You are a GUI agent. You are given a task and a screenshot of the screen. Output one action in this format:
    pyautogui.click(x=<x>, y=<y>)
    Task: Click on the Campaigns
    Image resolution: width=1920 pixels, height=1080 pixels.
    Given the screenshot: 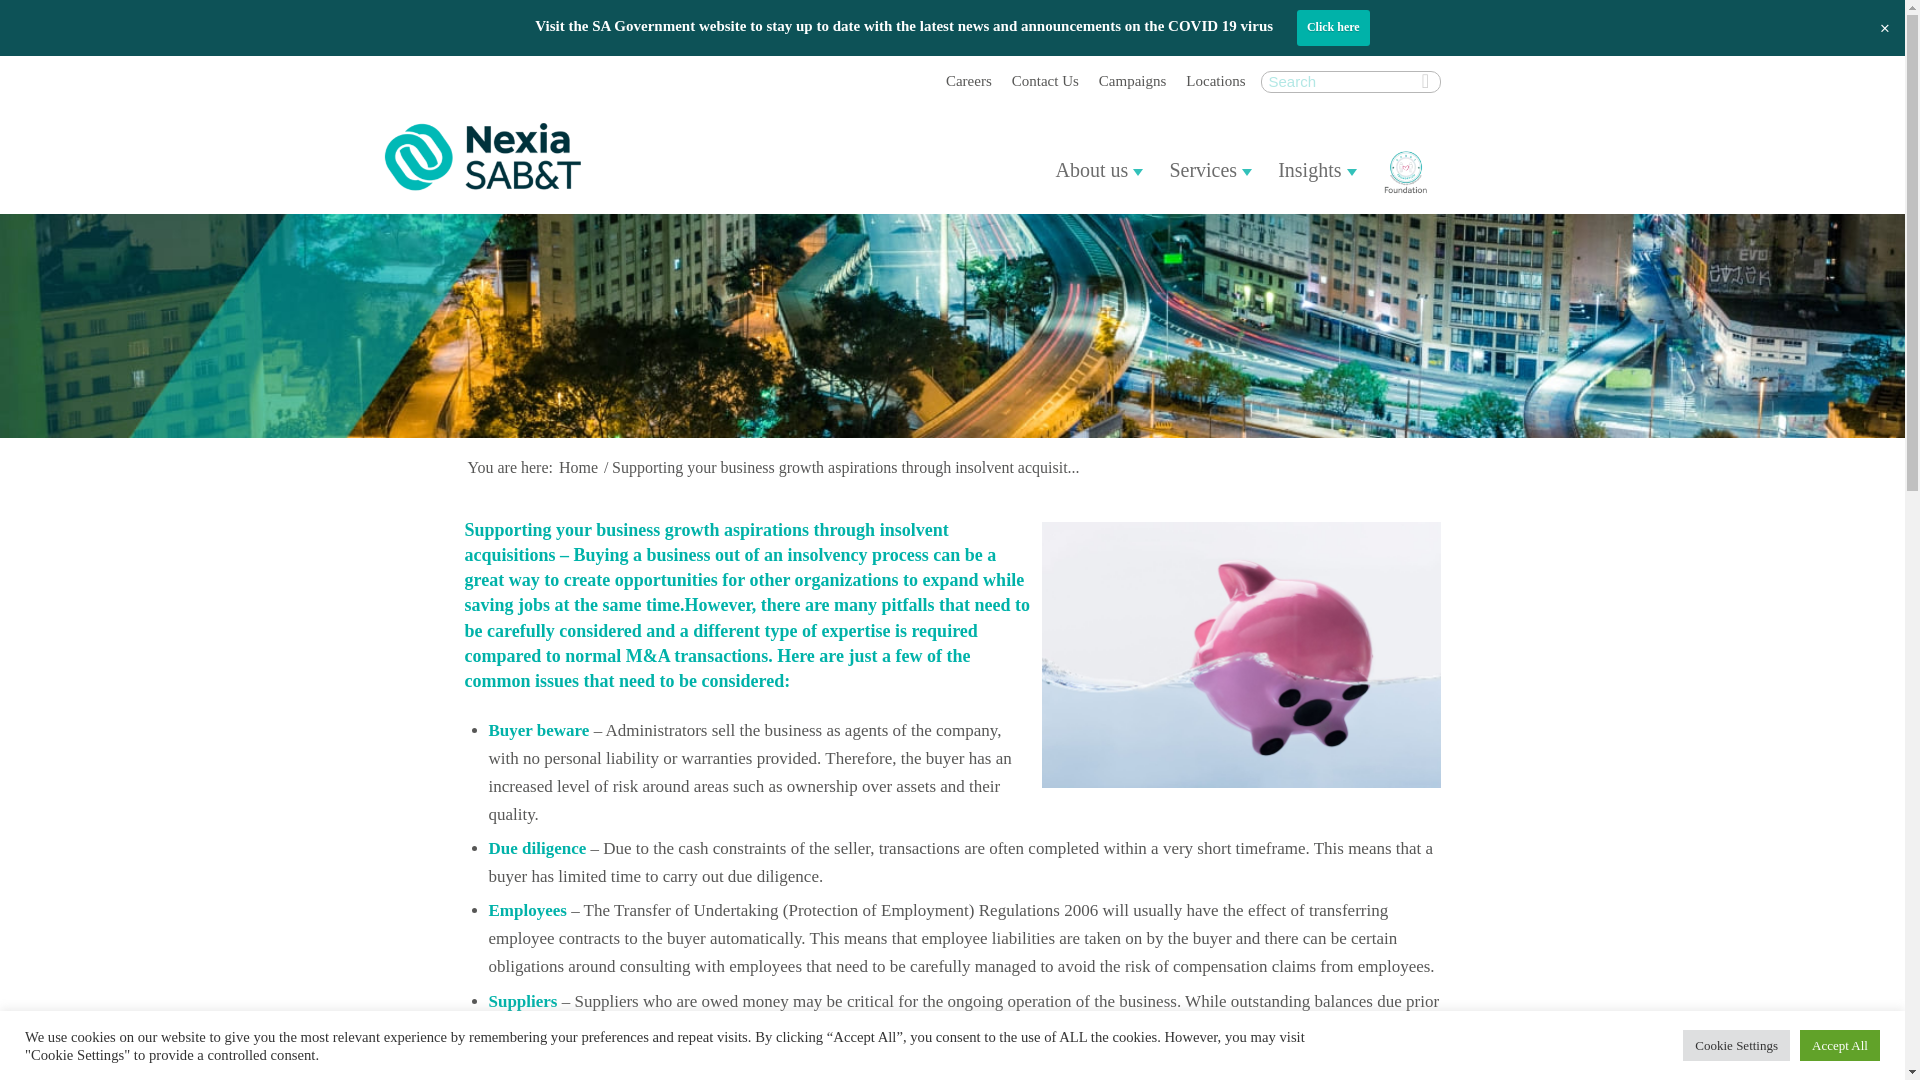 What is the action you would take?
    pyautogui.click(x=1132, y=84)
    